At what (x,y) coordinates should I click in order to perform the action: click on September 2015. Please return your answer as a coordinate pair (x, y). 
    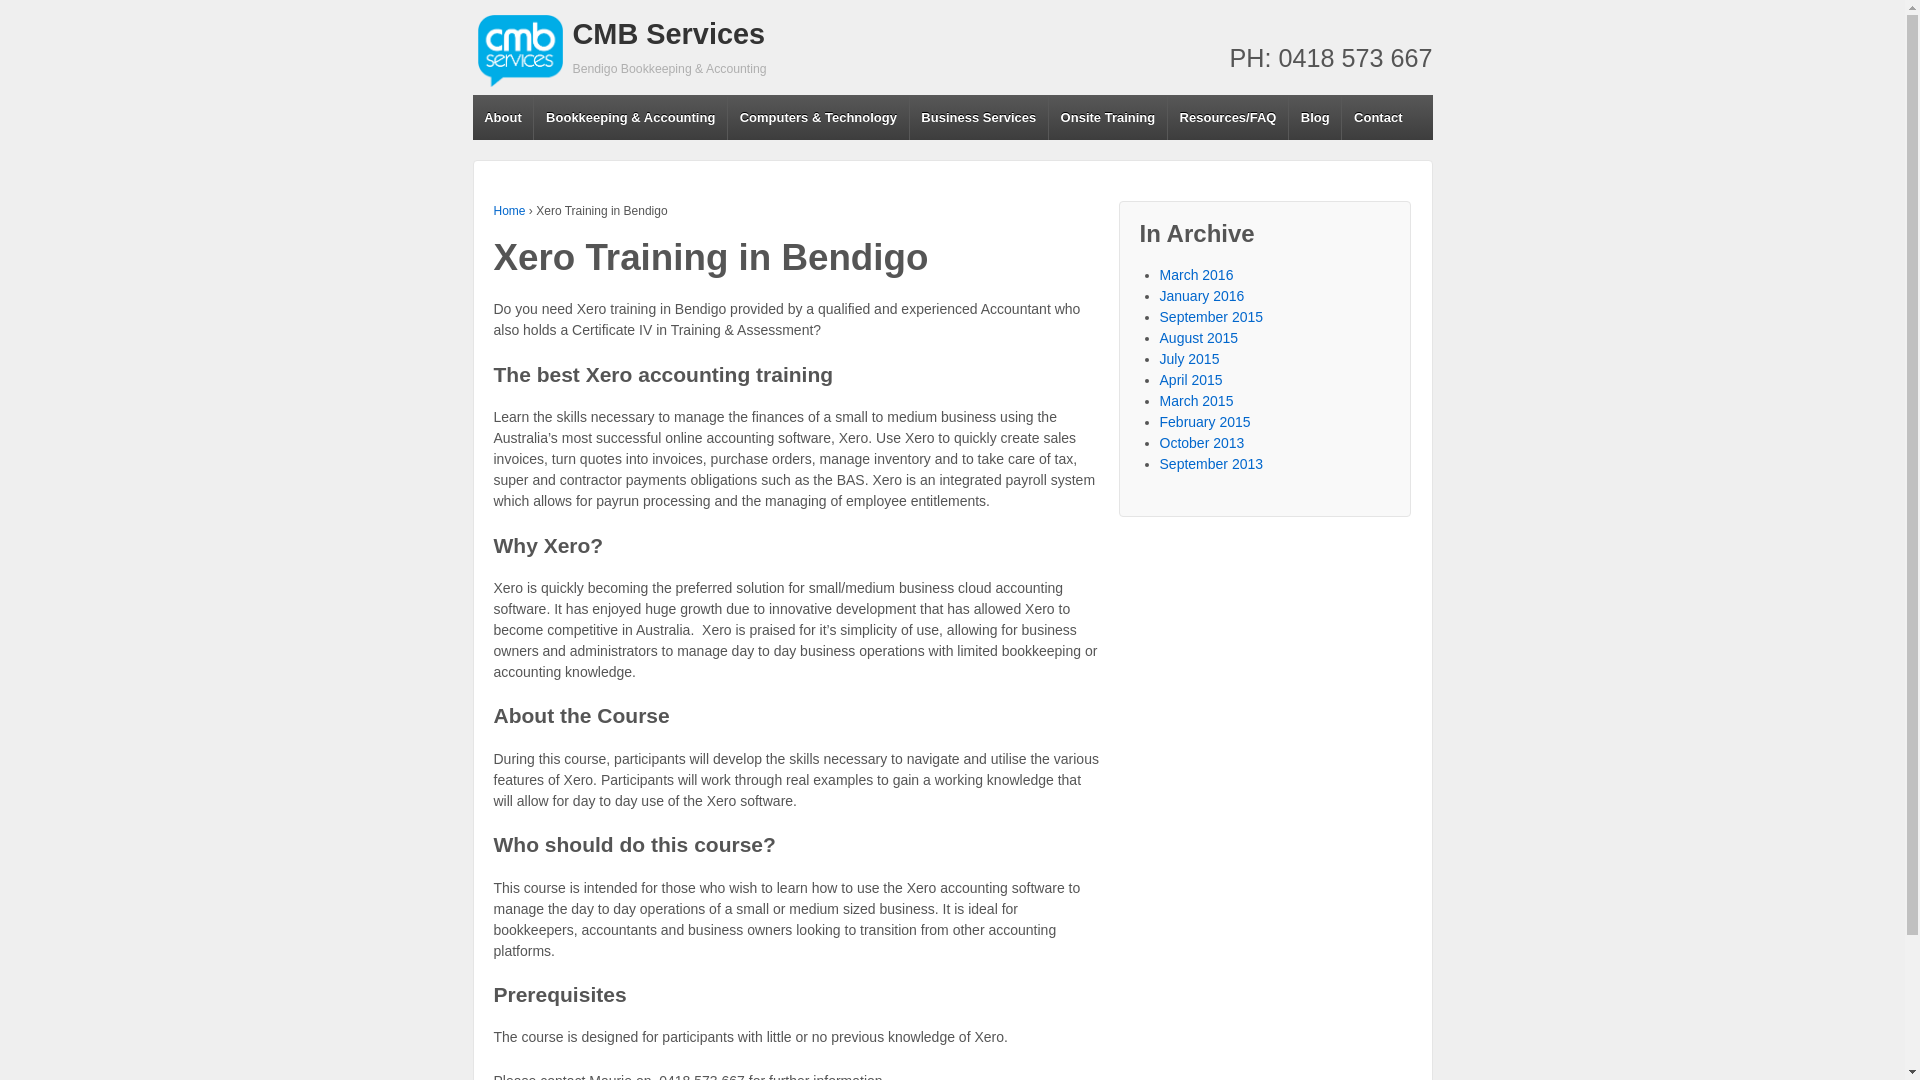
    Looking at the image, I should click on (1212, 317).